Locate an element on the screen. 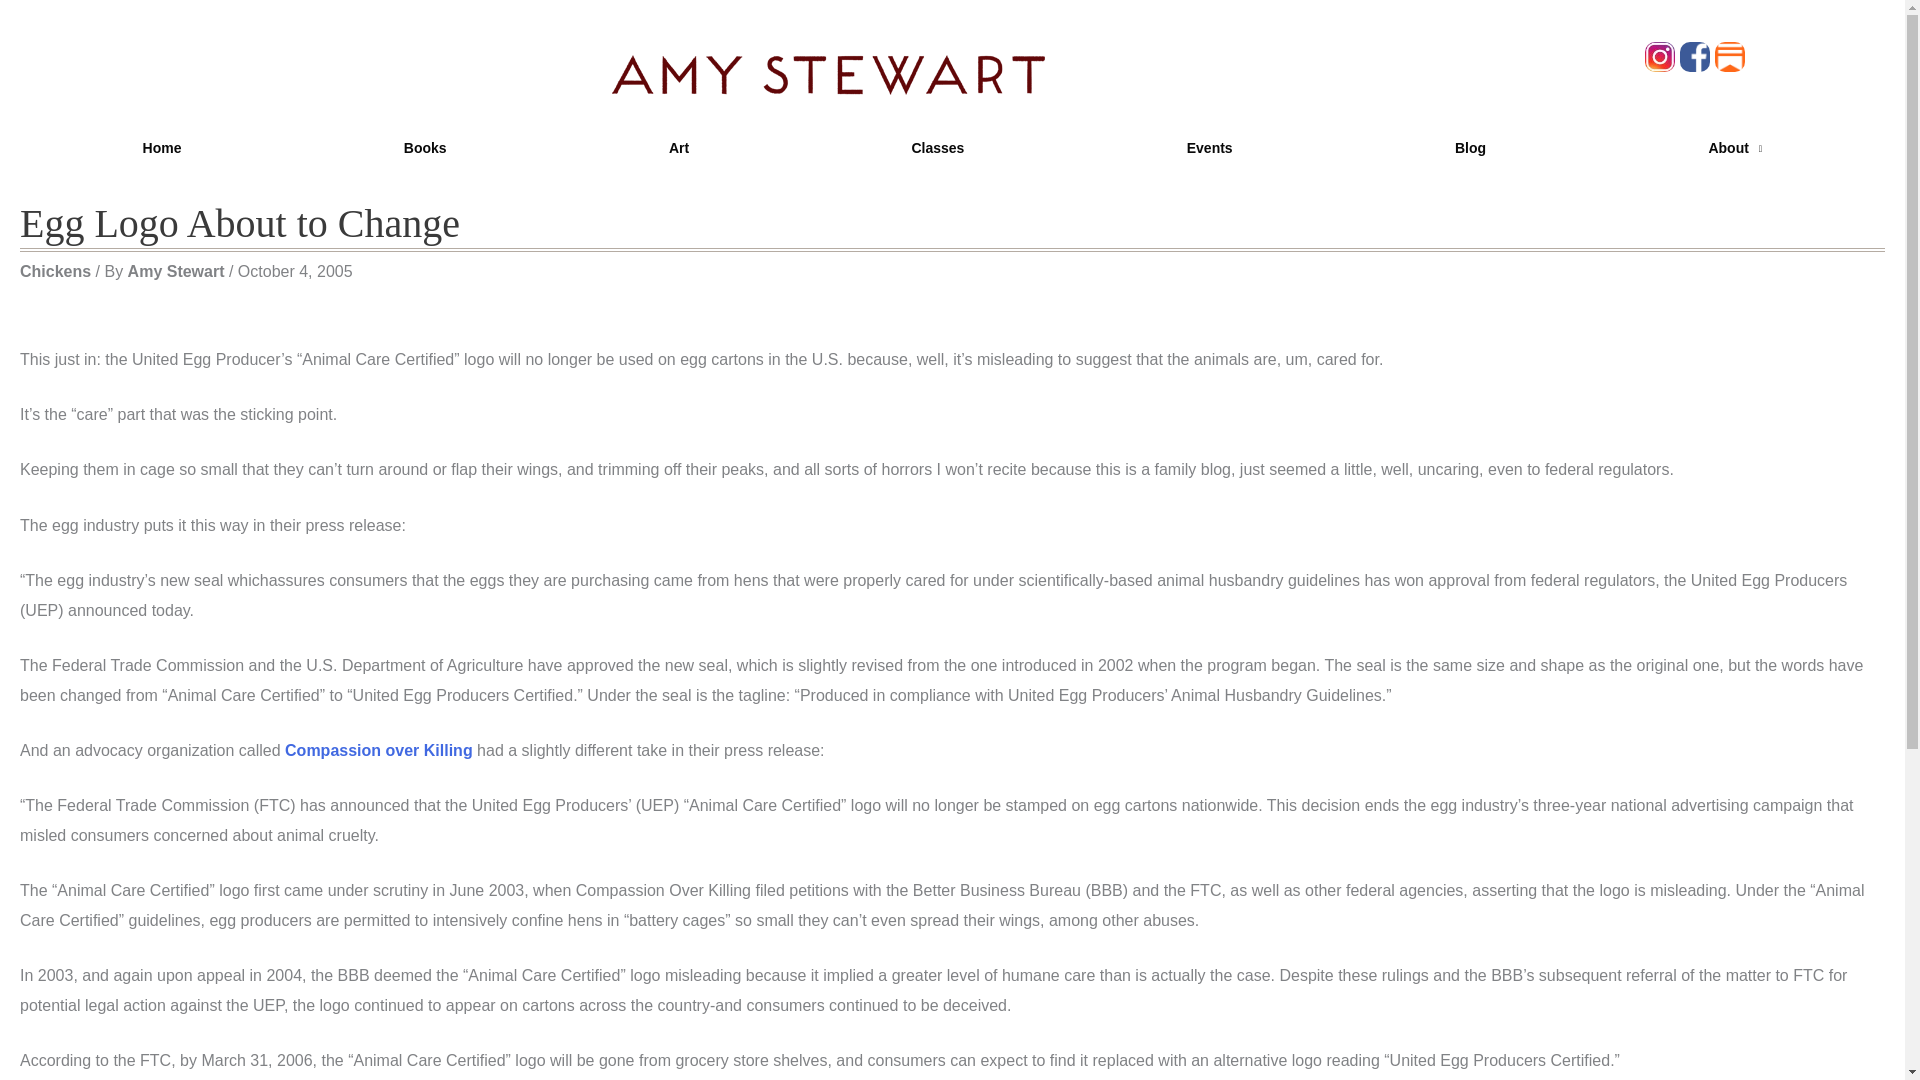 This screenshot has width=1920, height=1080. Chickens is located at coordinates (54, 271).